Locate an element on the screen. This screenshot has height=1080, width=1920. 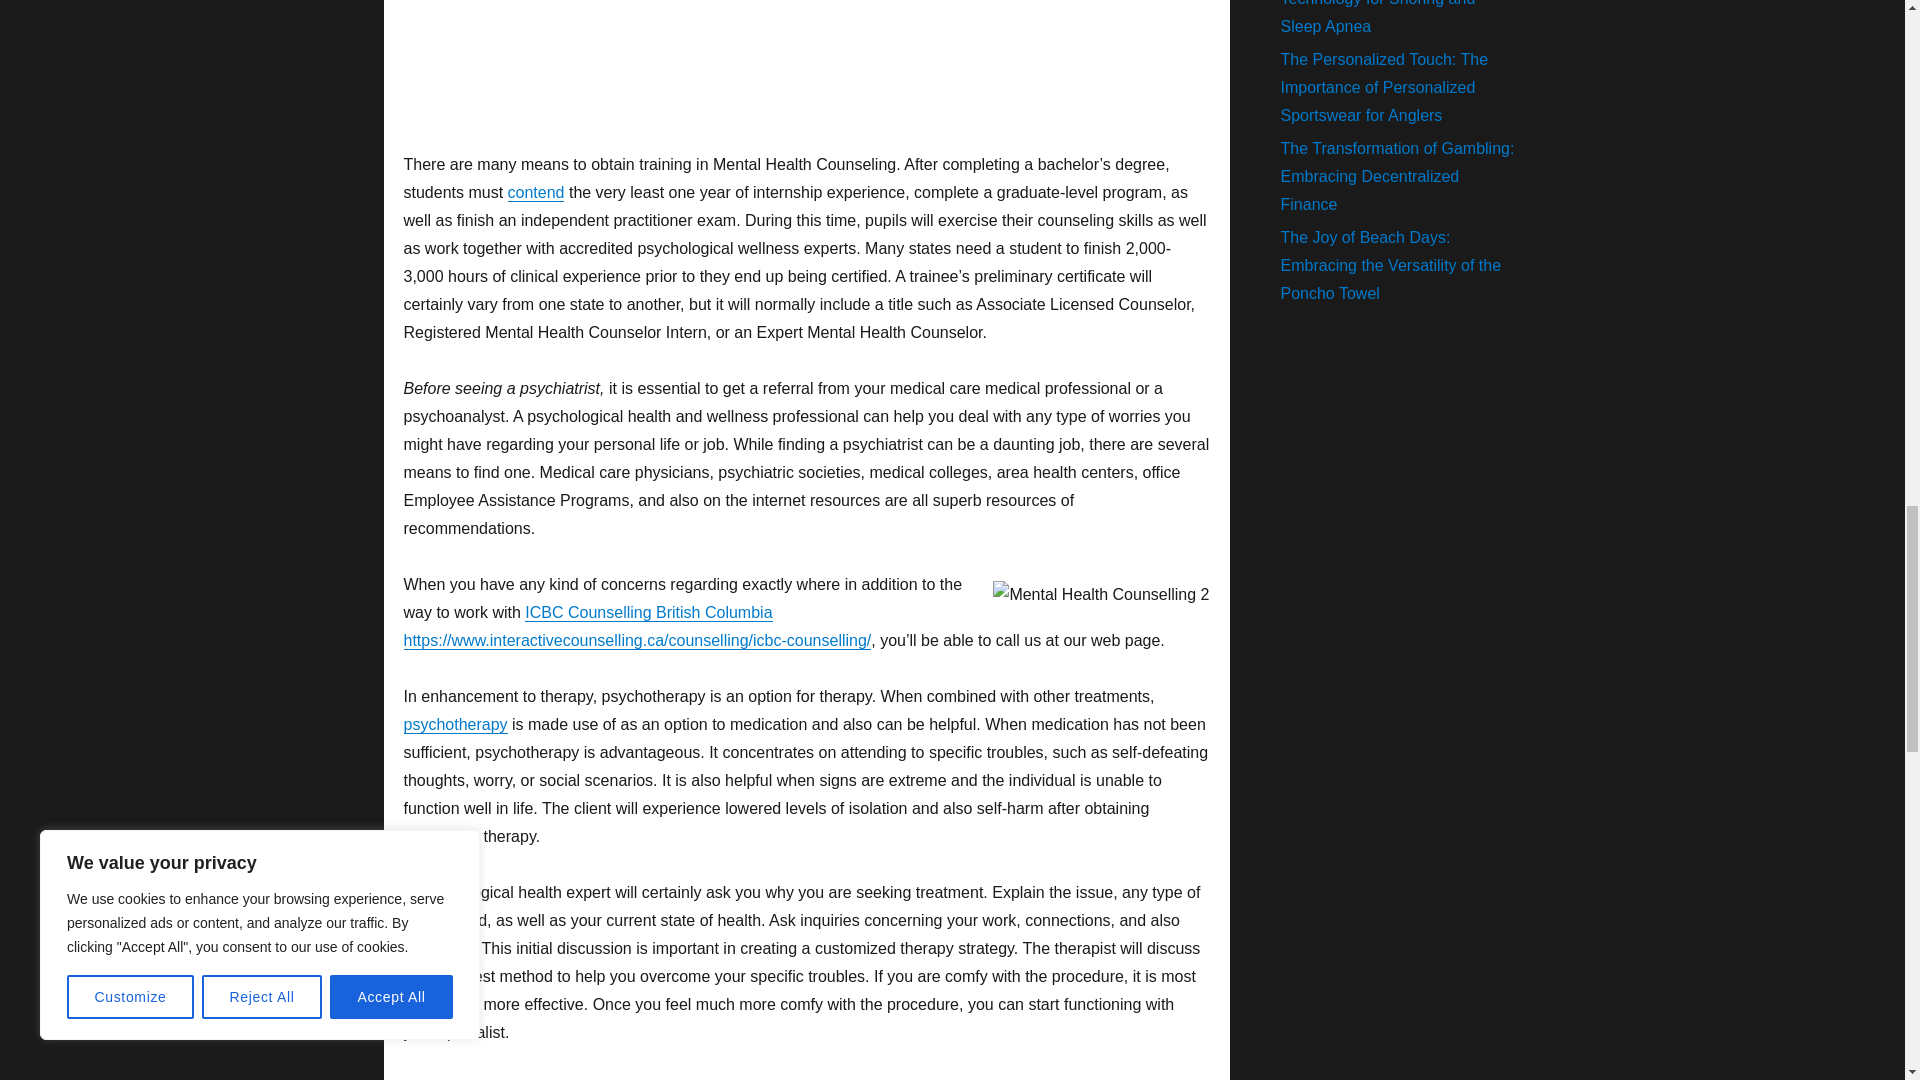
contend is located at coordinates (536, 192).